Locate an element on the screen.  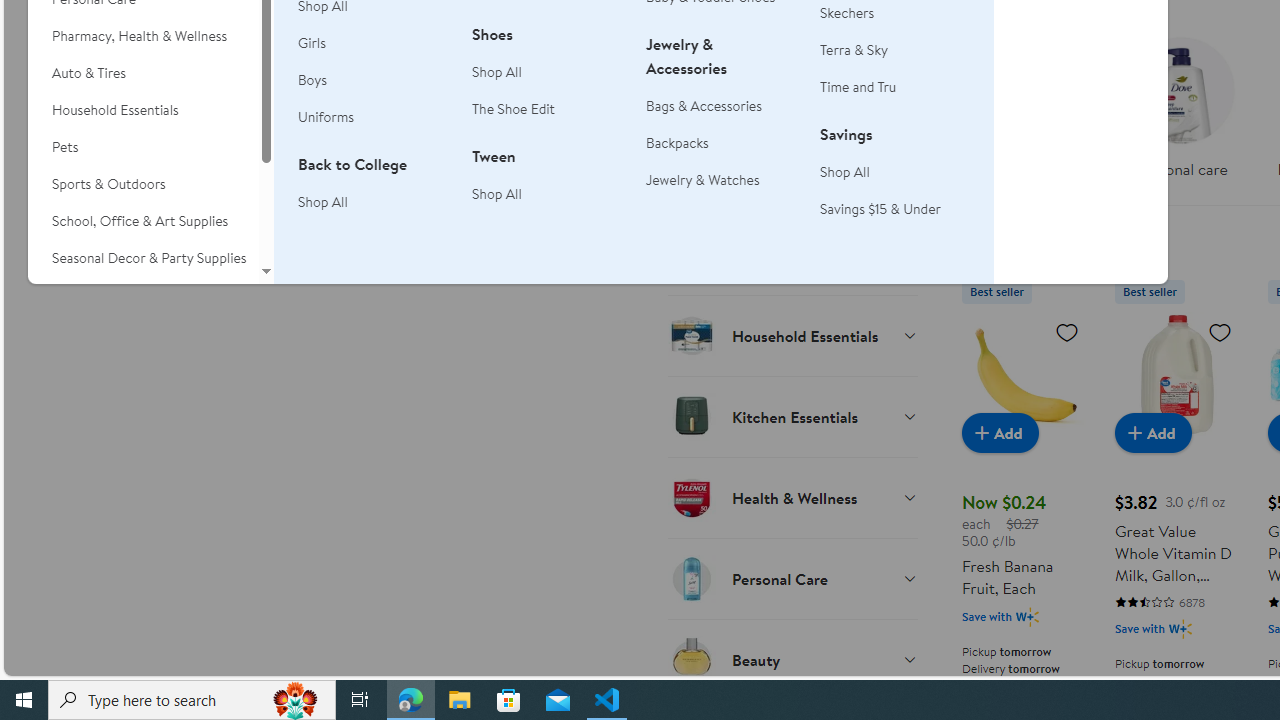
Jewelry & Watches is located at coordinates (721, 180).